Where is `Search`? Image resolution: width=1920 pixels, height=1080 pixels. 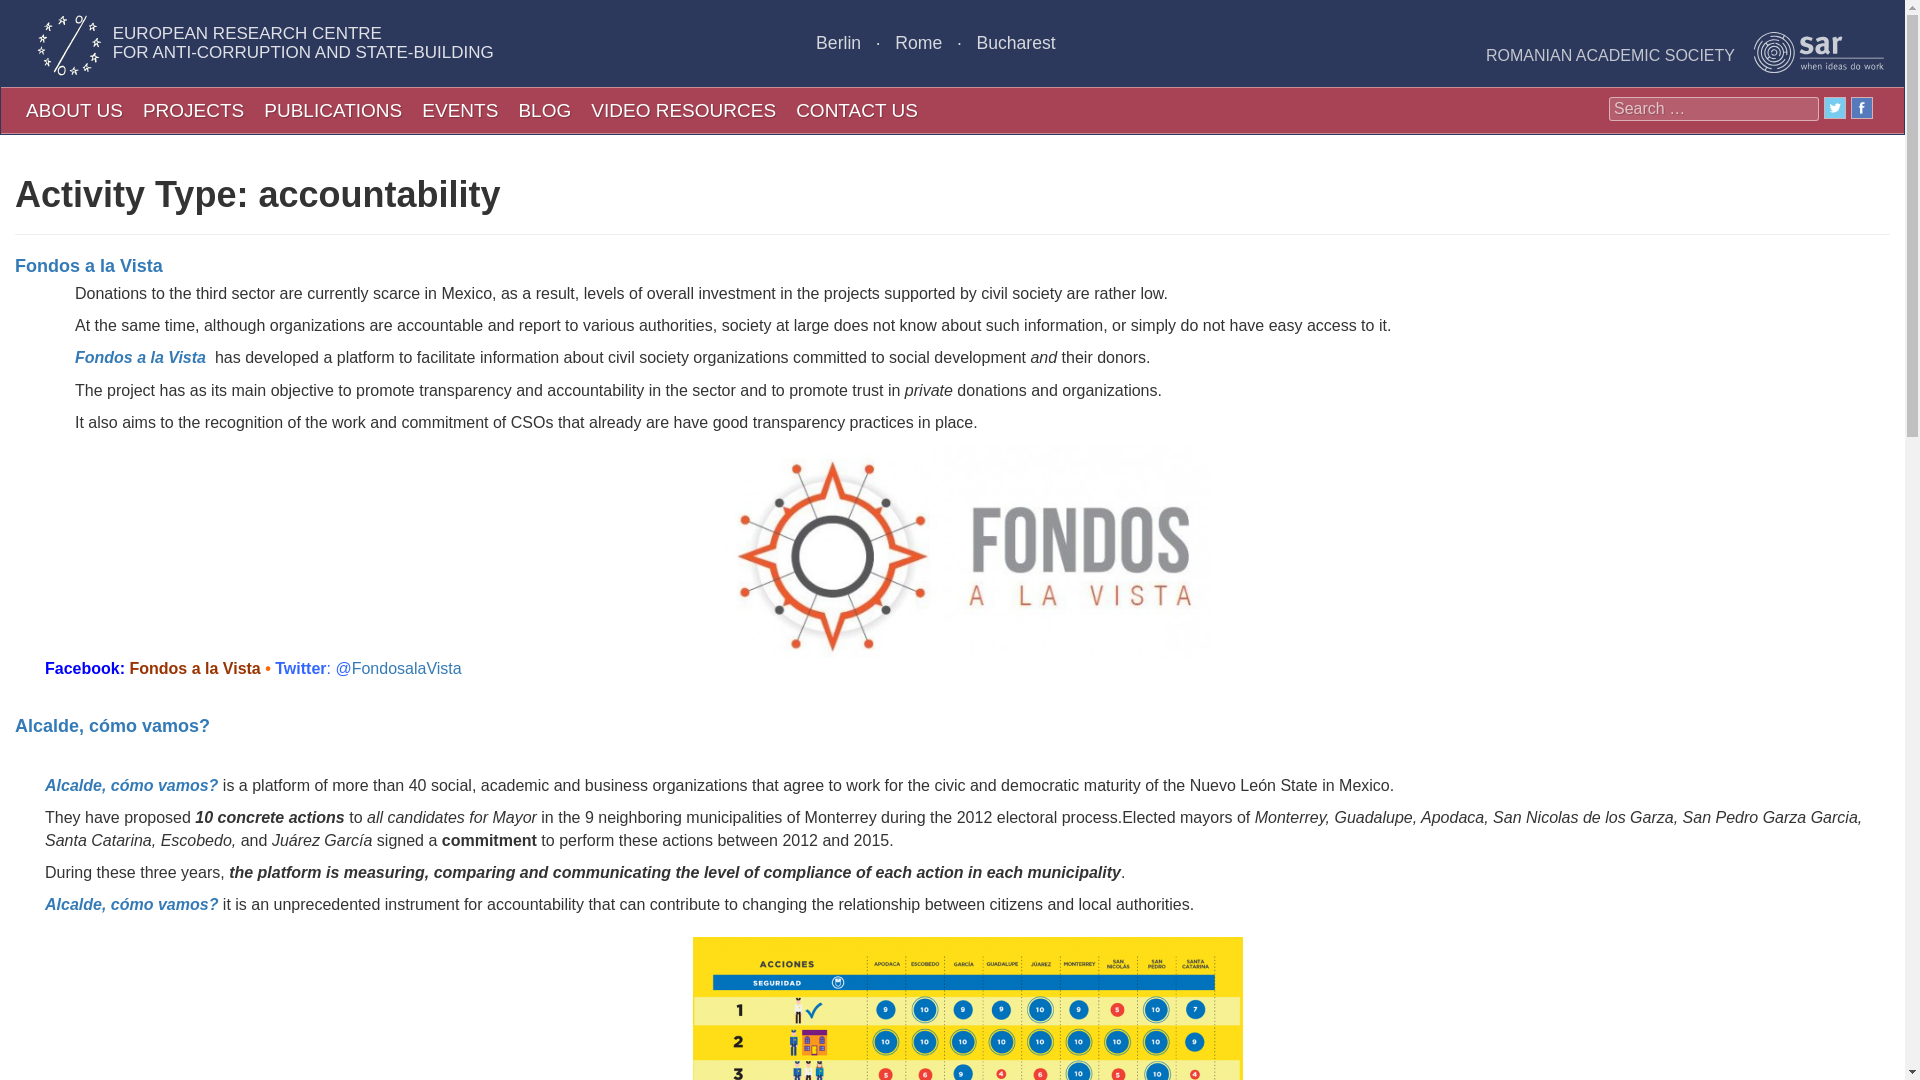
Search is located at coordinates (34, 14).